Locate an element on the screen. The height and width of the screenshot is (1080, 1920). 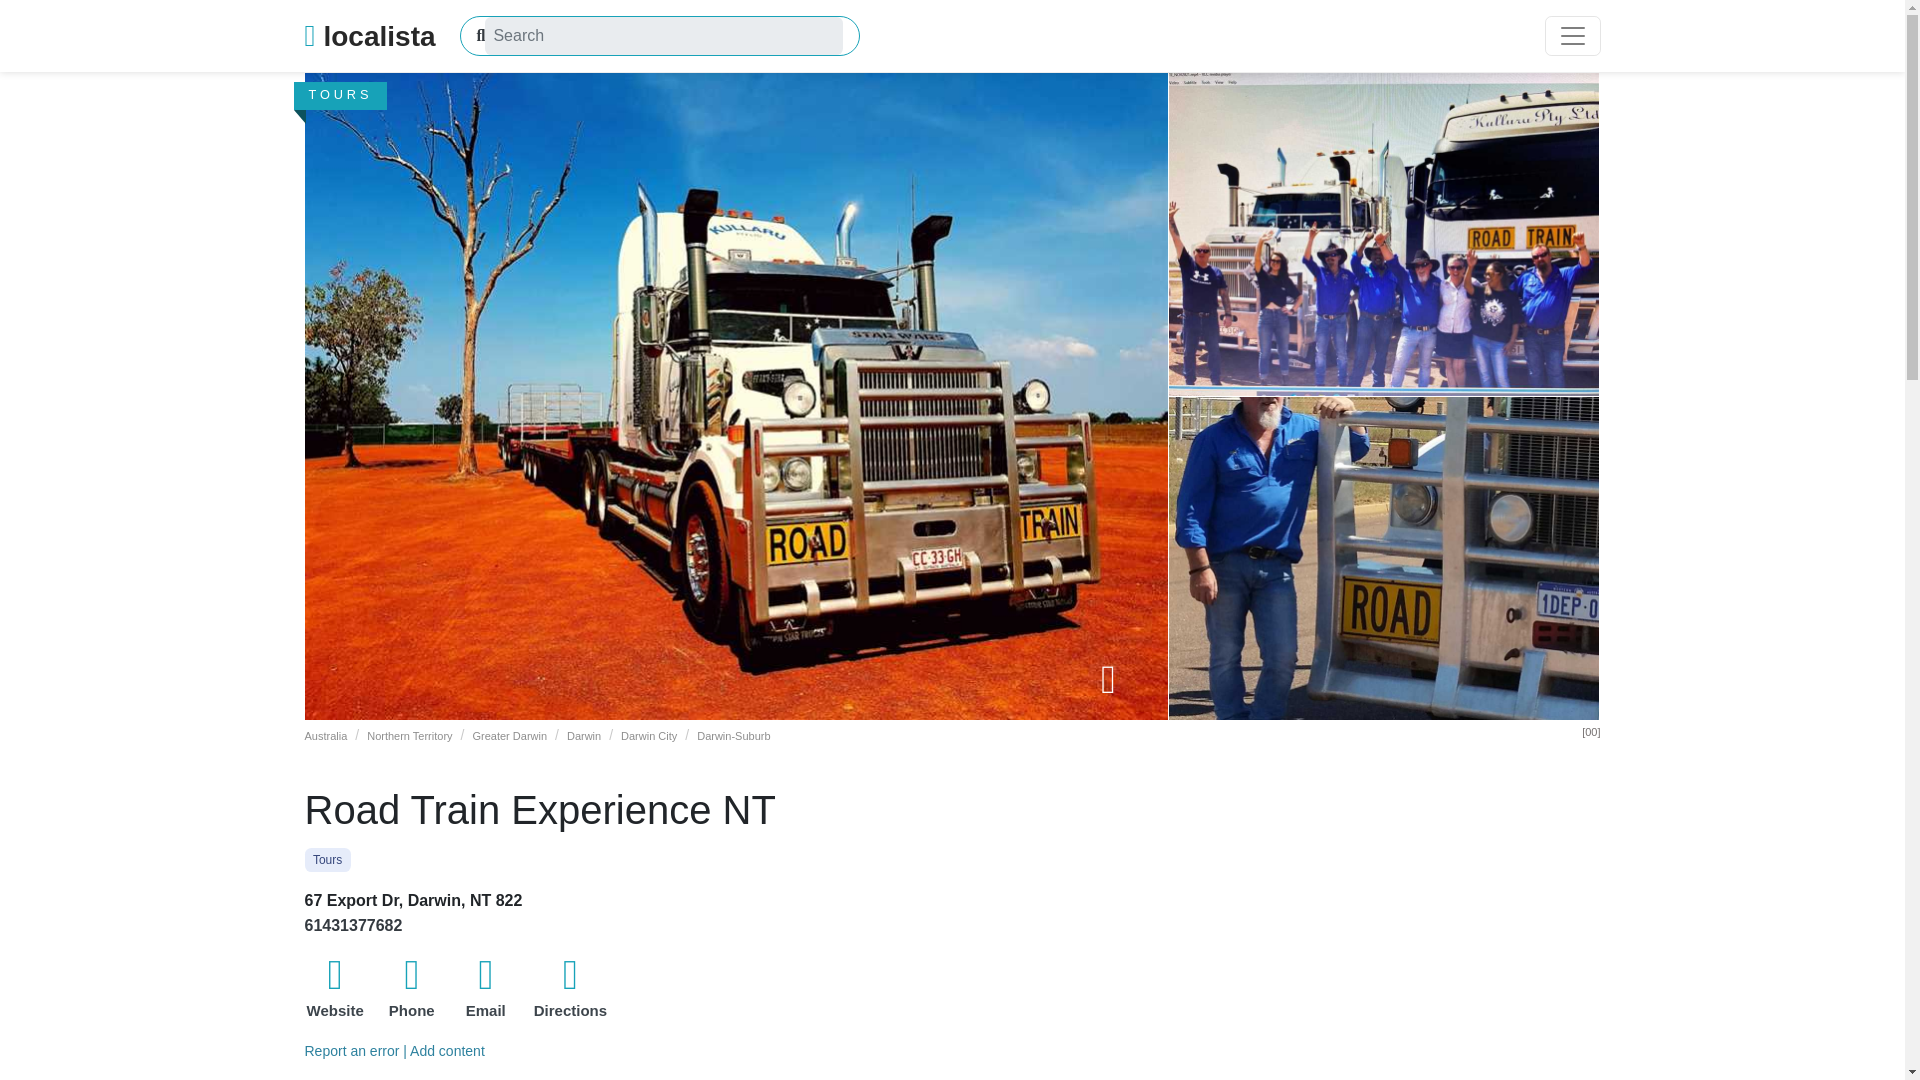
Darwin-Suburb is located at coordinates (732, 736).